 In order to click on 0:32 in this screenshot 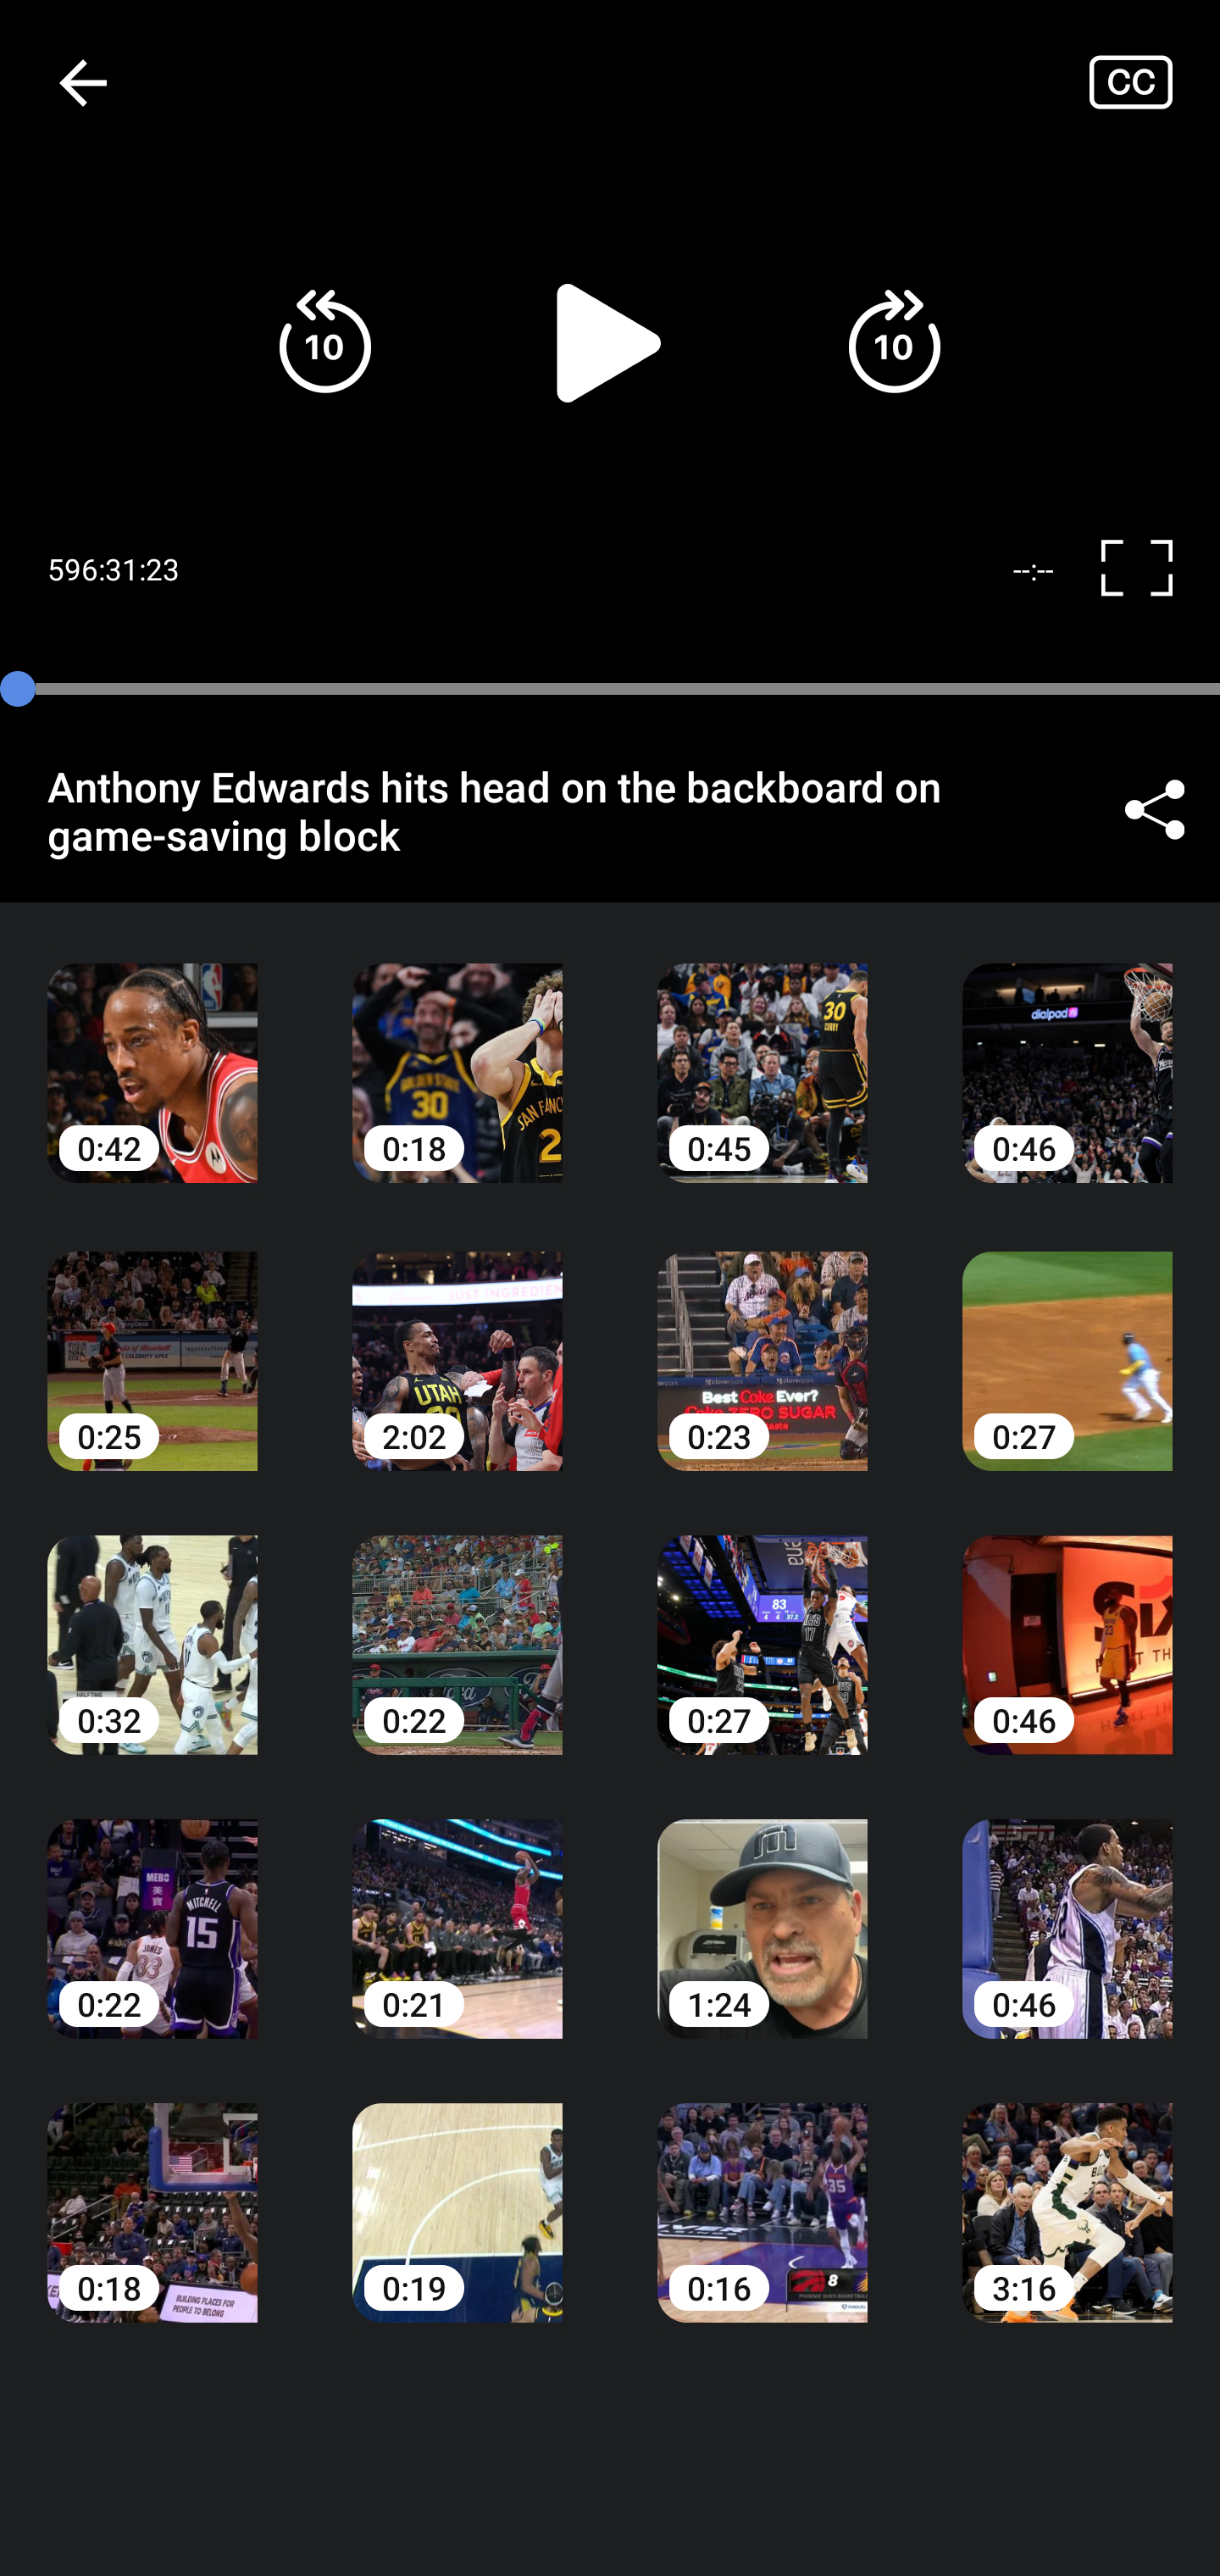, I will do `click(152, 1621)`.